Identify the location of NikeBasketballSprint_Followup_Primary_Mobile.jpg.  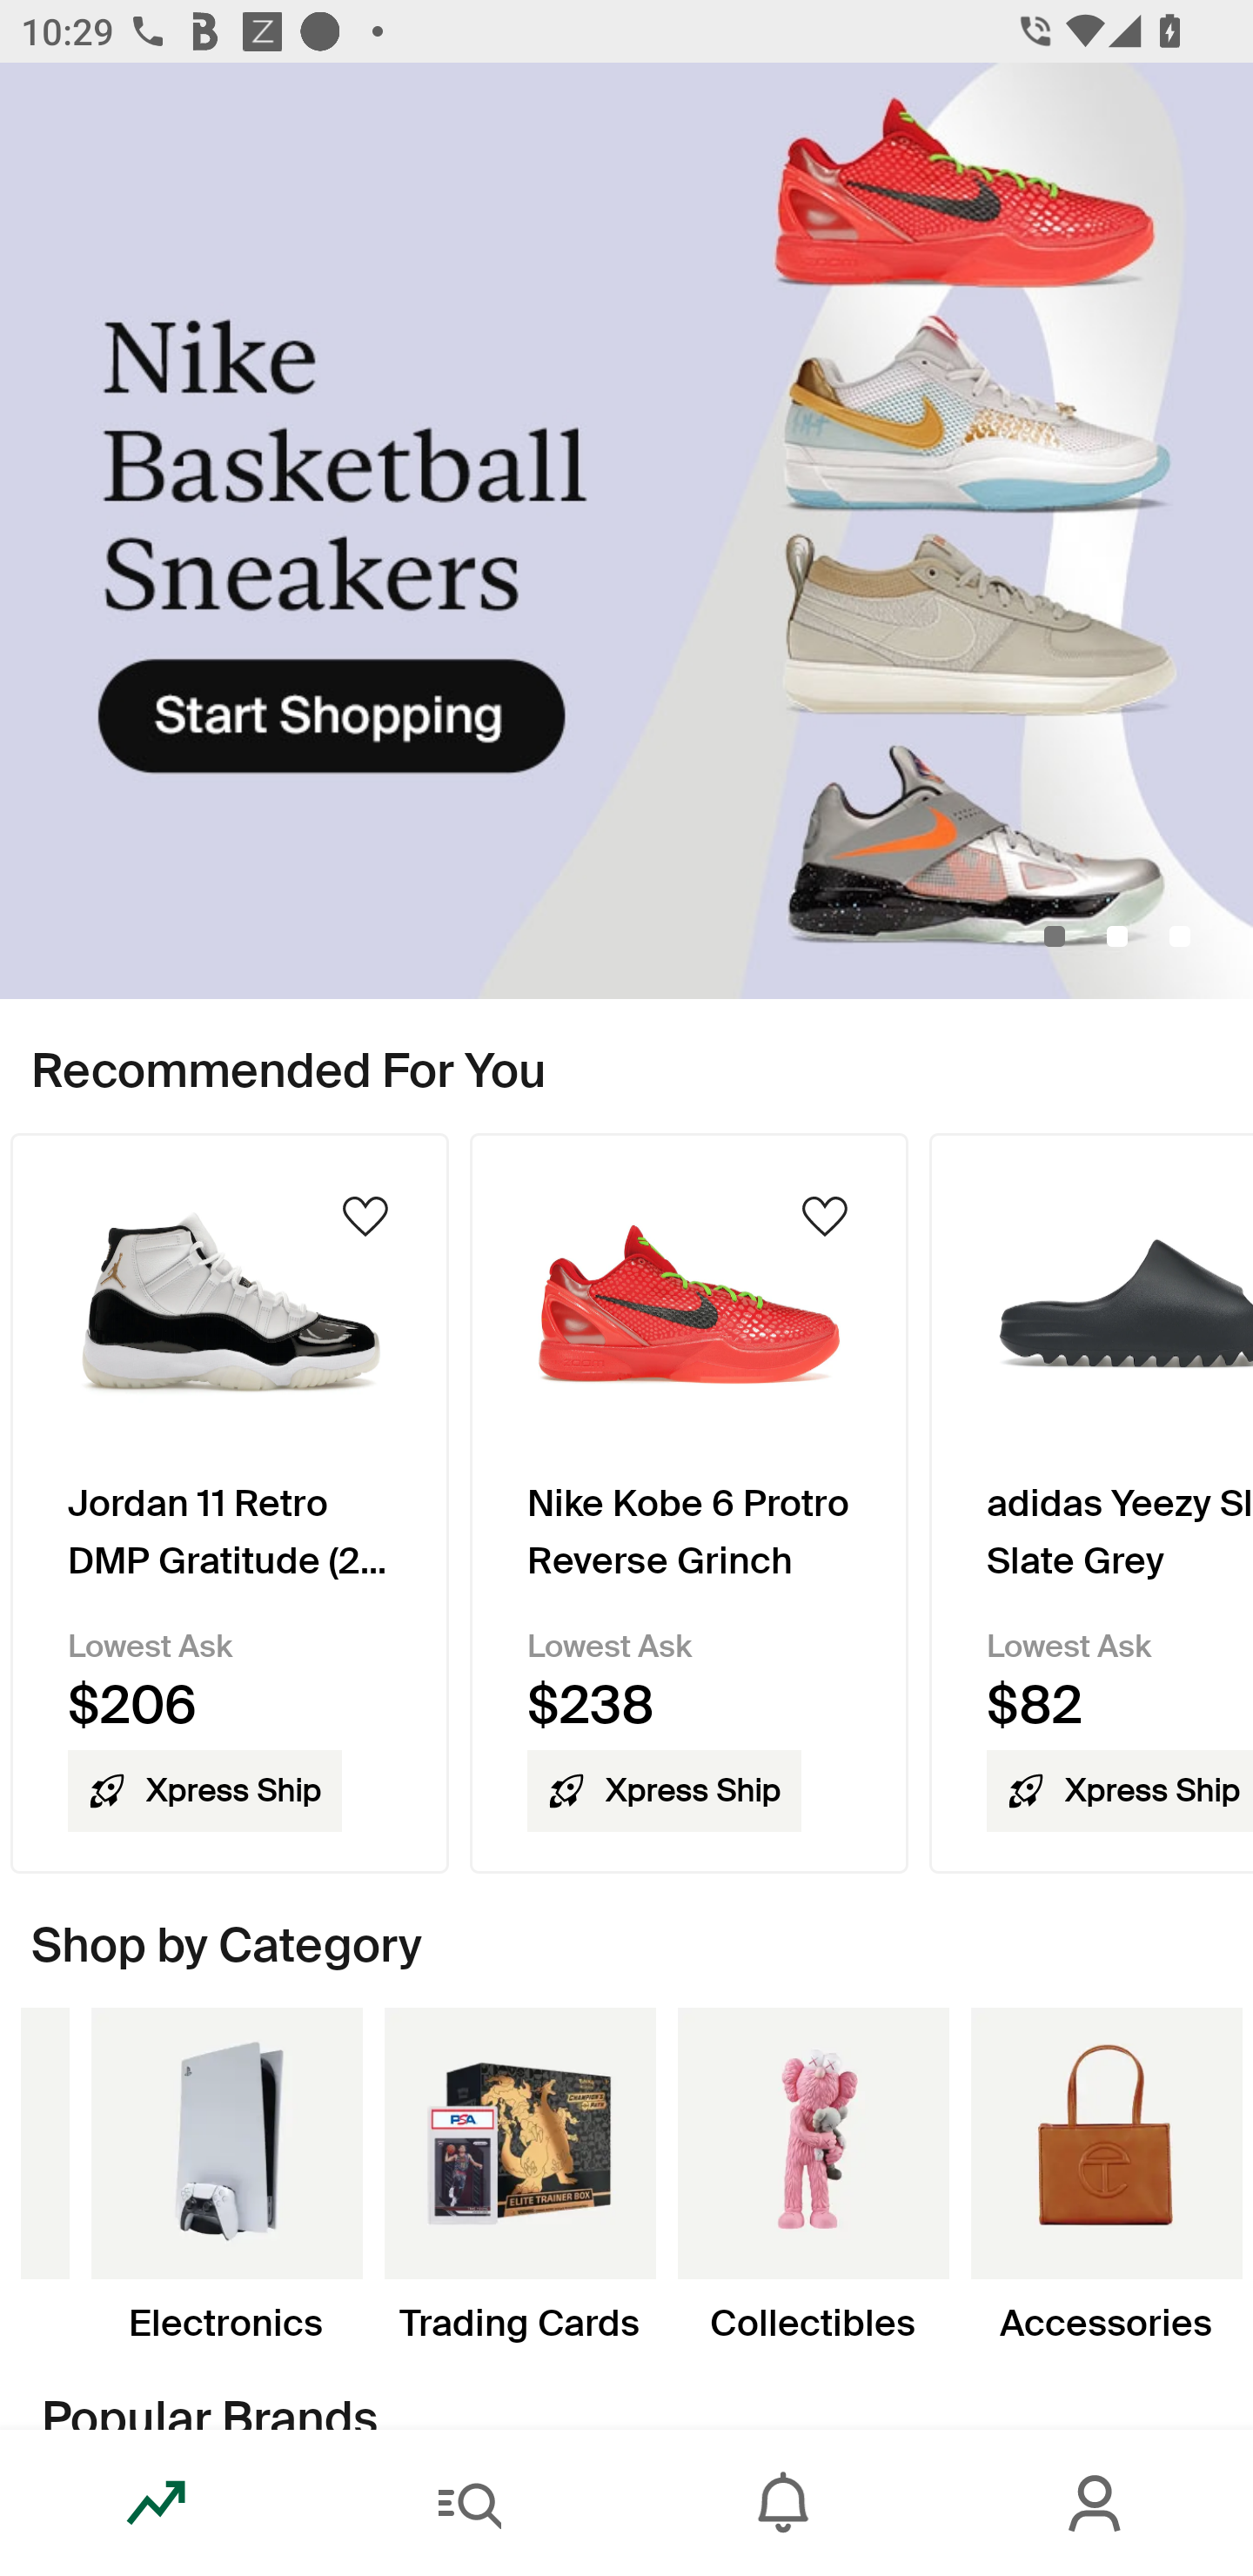
(626, 531).